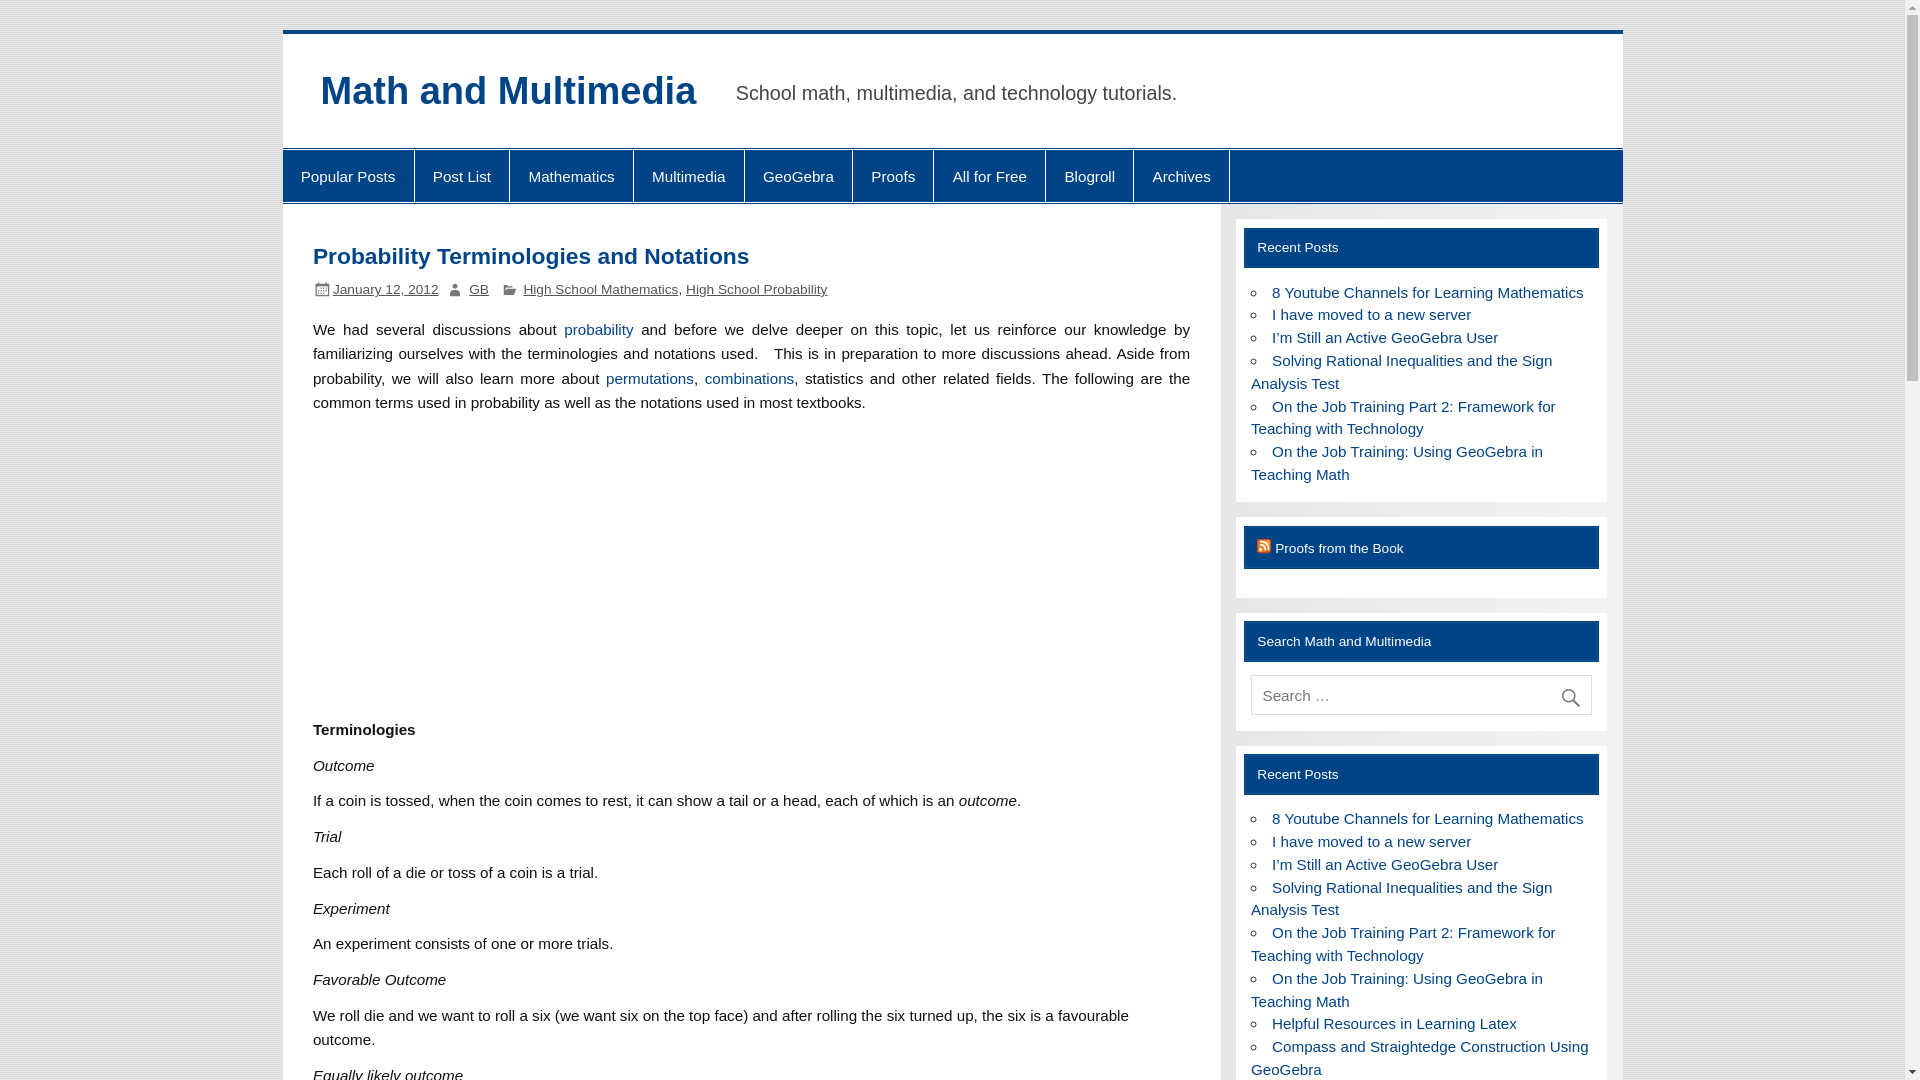 This screenshot has width=1920, height=1080. I want to click on A Gentle Introduction to Probability, so click(598, 329).